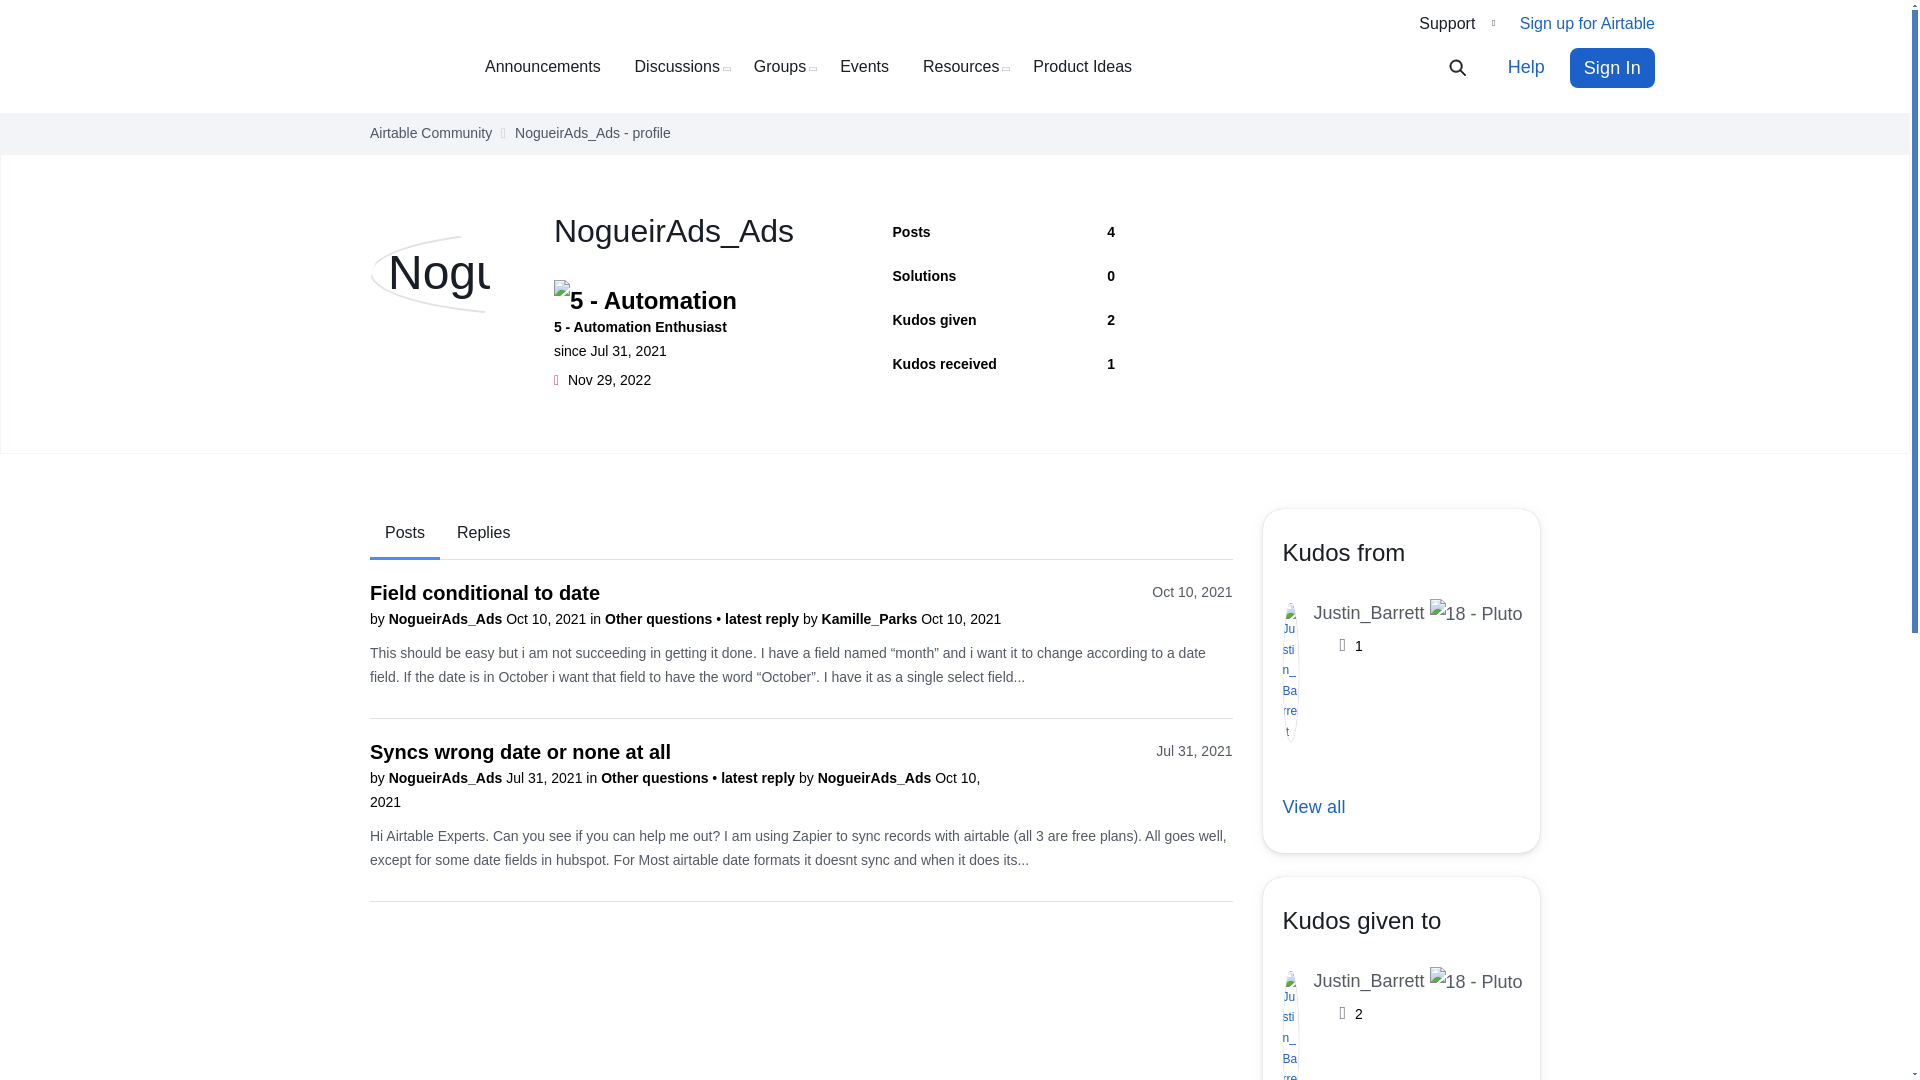  I want to click on Posts, so click(404, 534).